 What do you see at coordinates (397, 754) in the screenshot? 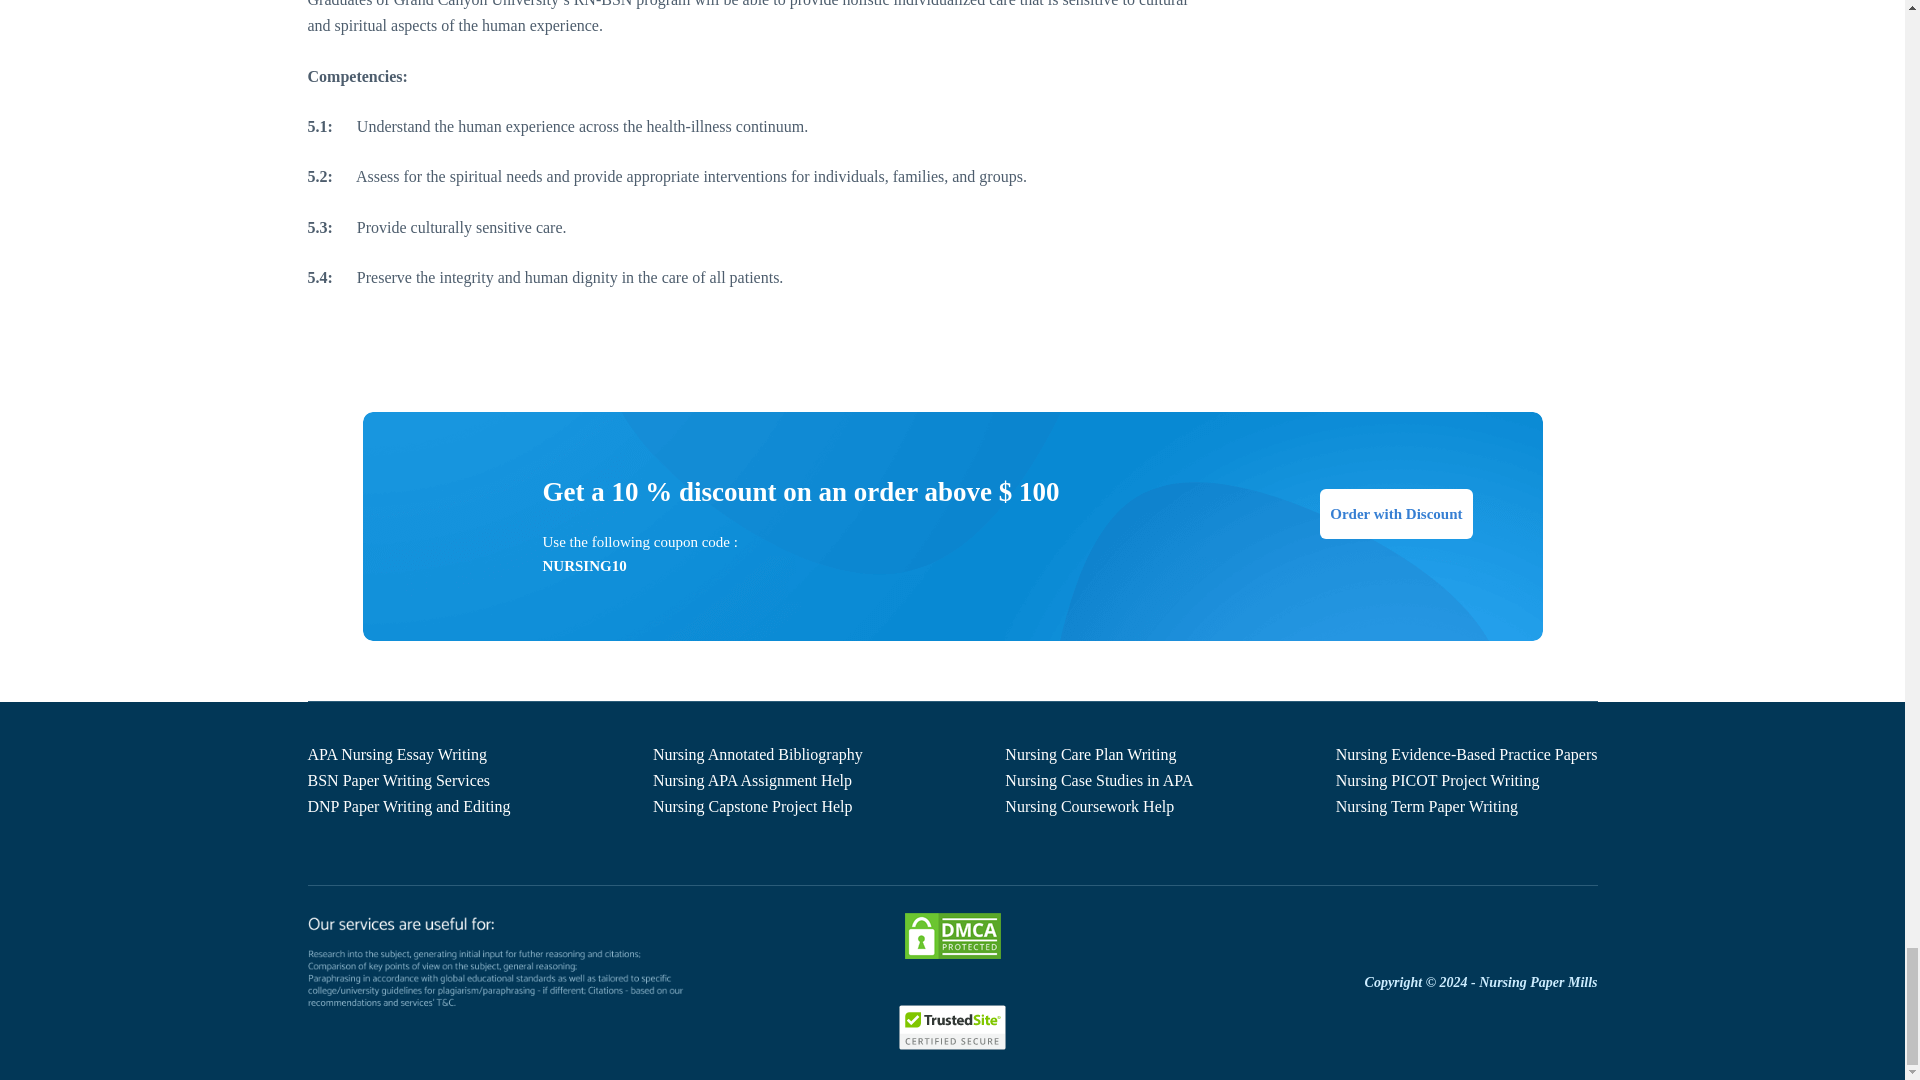
I see `APA Nursing Essay Writing` at bounding box center [397, 754].